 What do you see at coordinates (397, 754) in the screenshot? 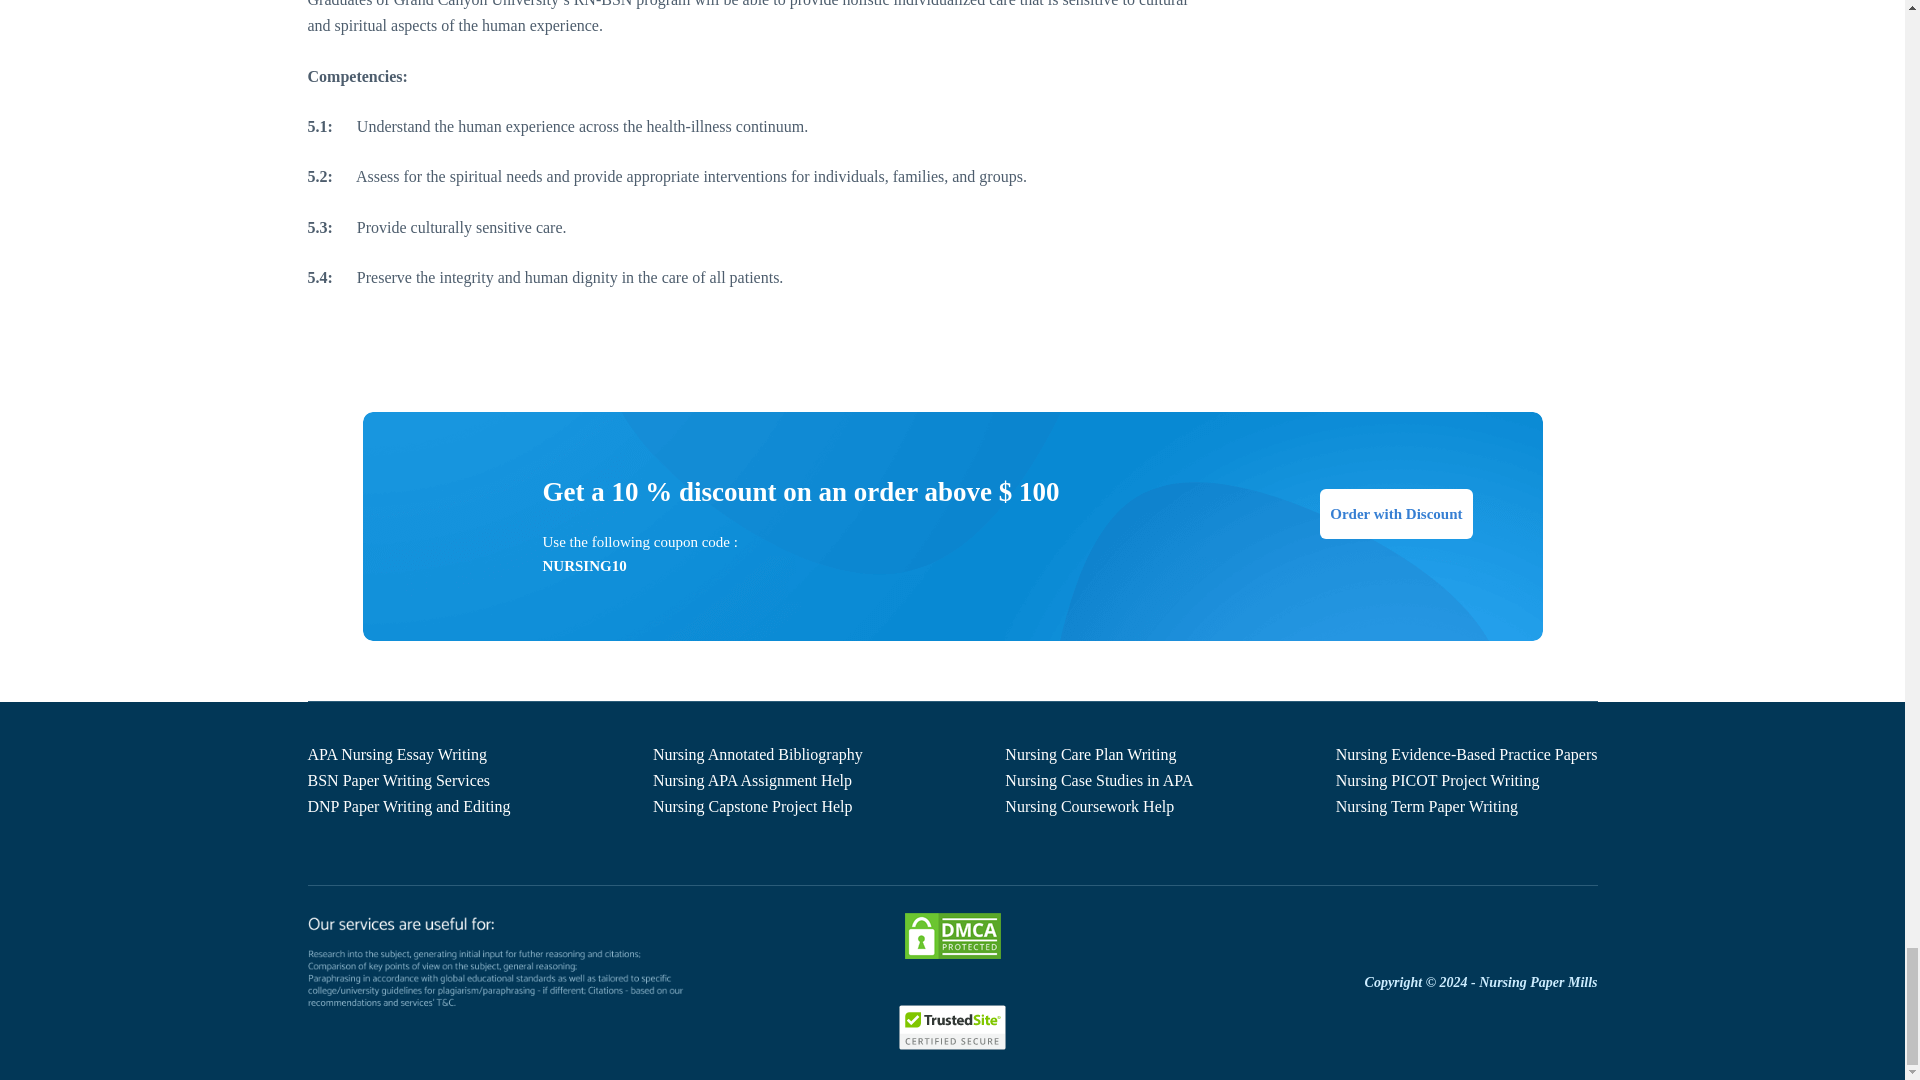
I see `APA Nursing Essay Writing` at bounding box center [397, 754].